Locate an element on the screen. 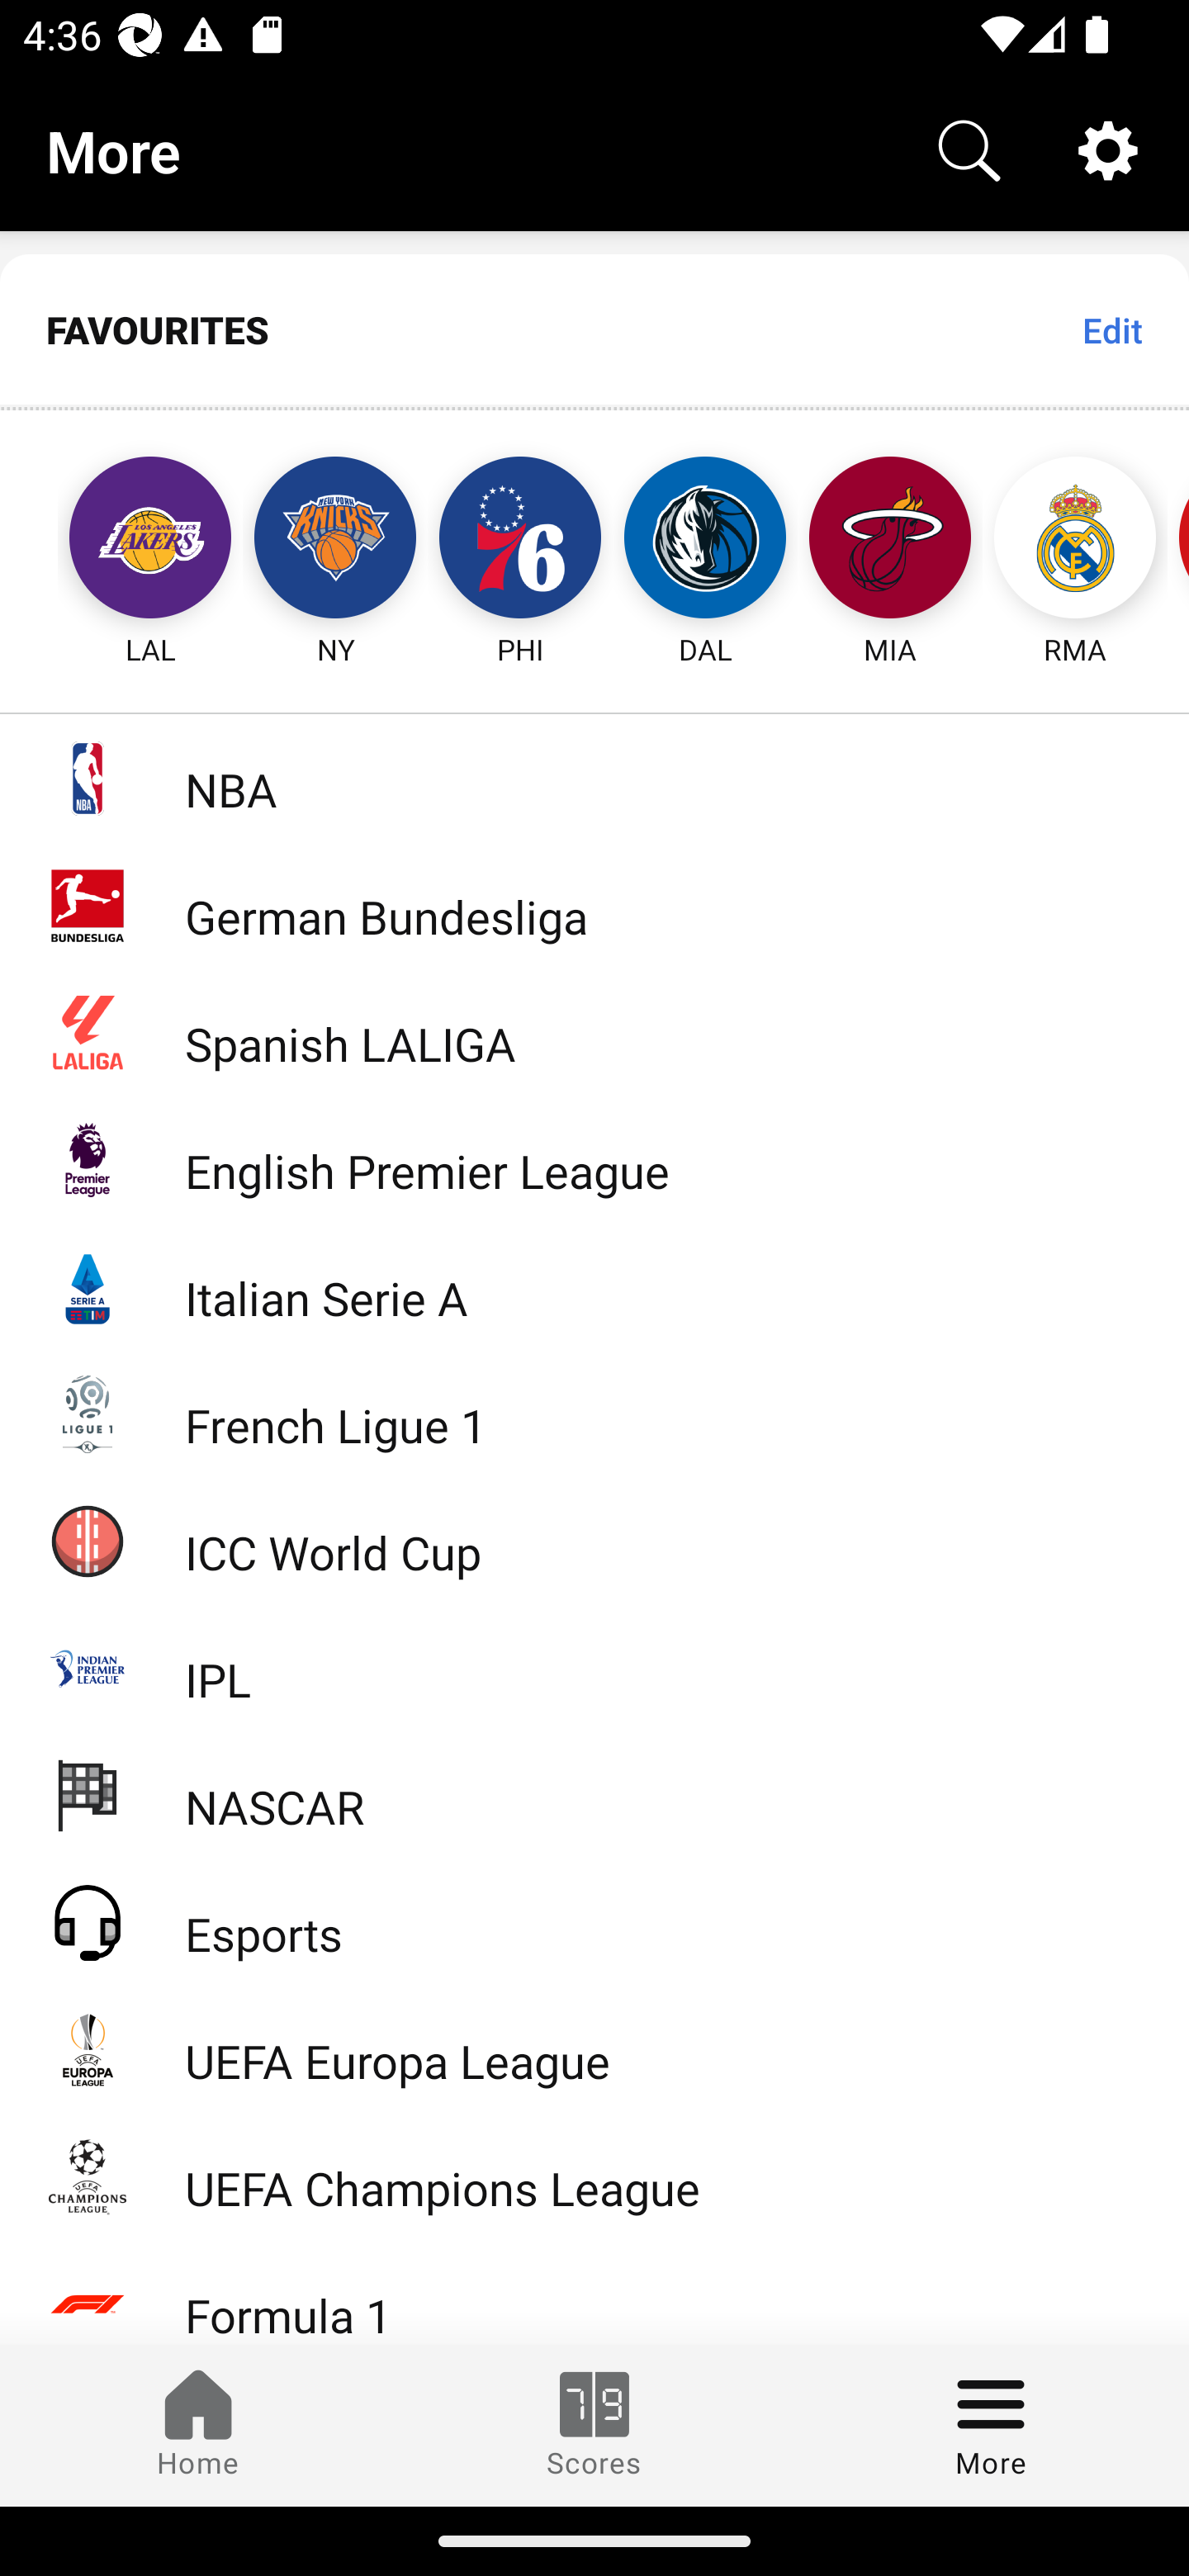 The image size is (1189, 2576). UEFA Europa League is located at coordinates (594, 2049).